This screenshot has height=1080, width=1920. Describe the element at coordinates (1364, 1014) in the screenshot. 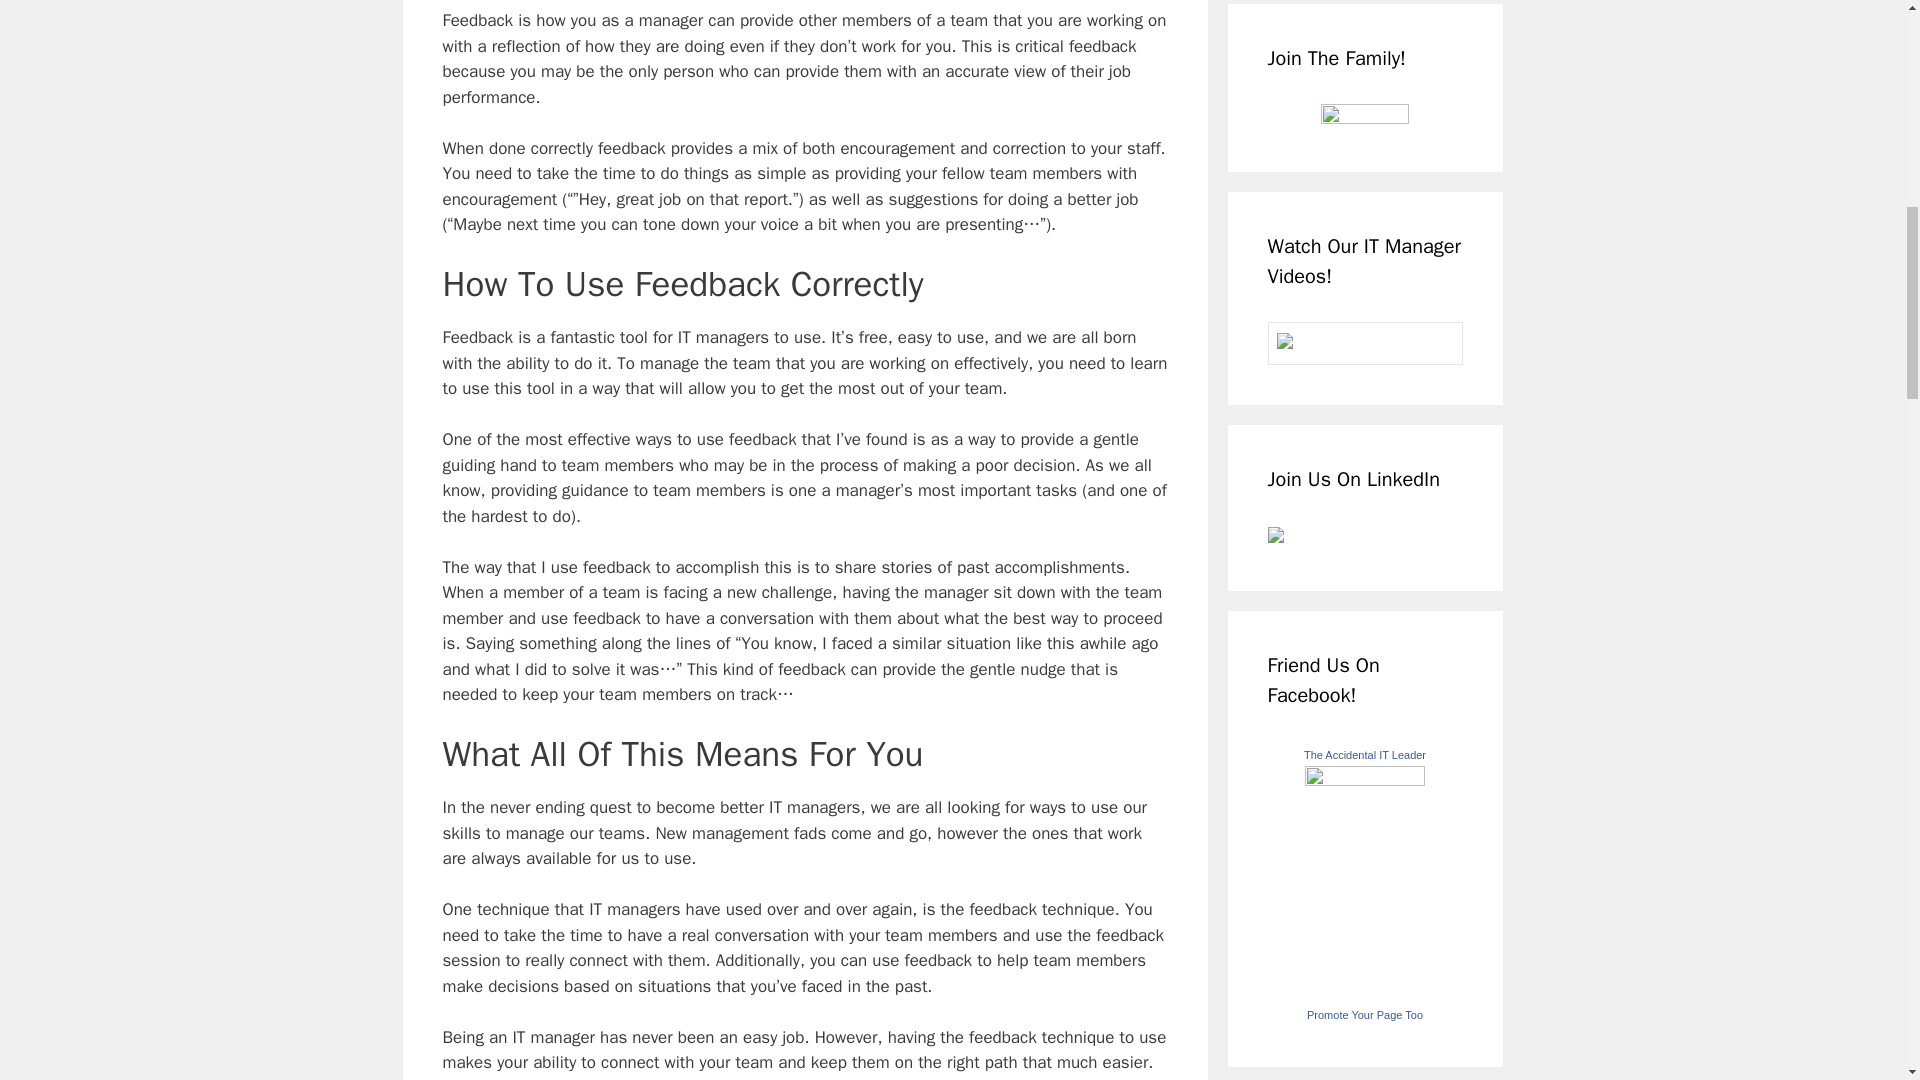

I see `Make your own badge!` at that location.